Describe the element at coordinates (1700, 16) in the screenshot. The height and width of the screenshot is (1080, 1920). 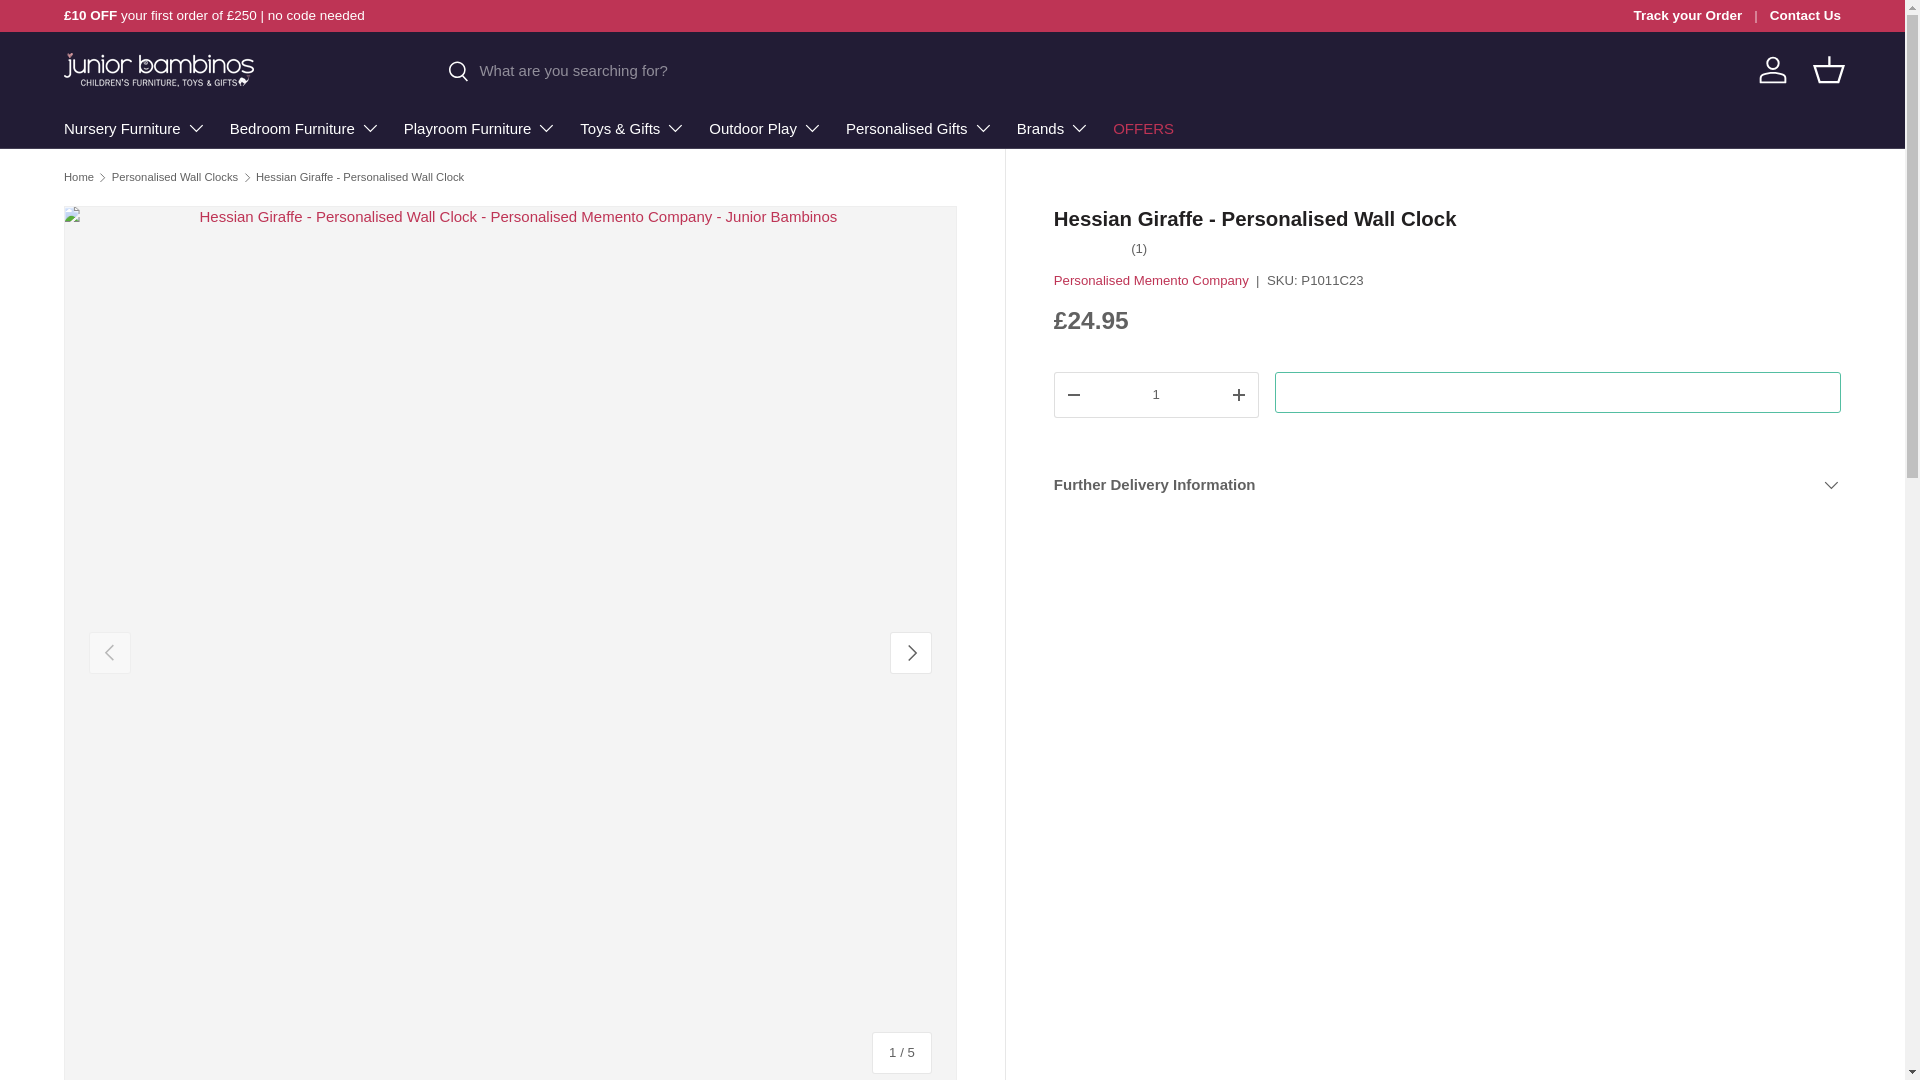
I see `Track your Order` at that location.